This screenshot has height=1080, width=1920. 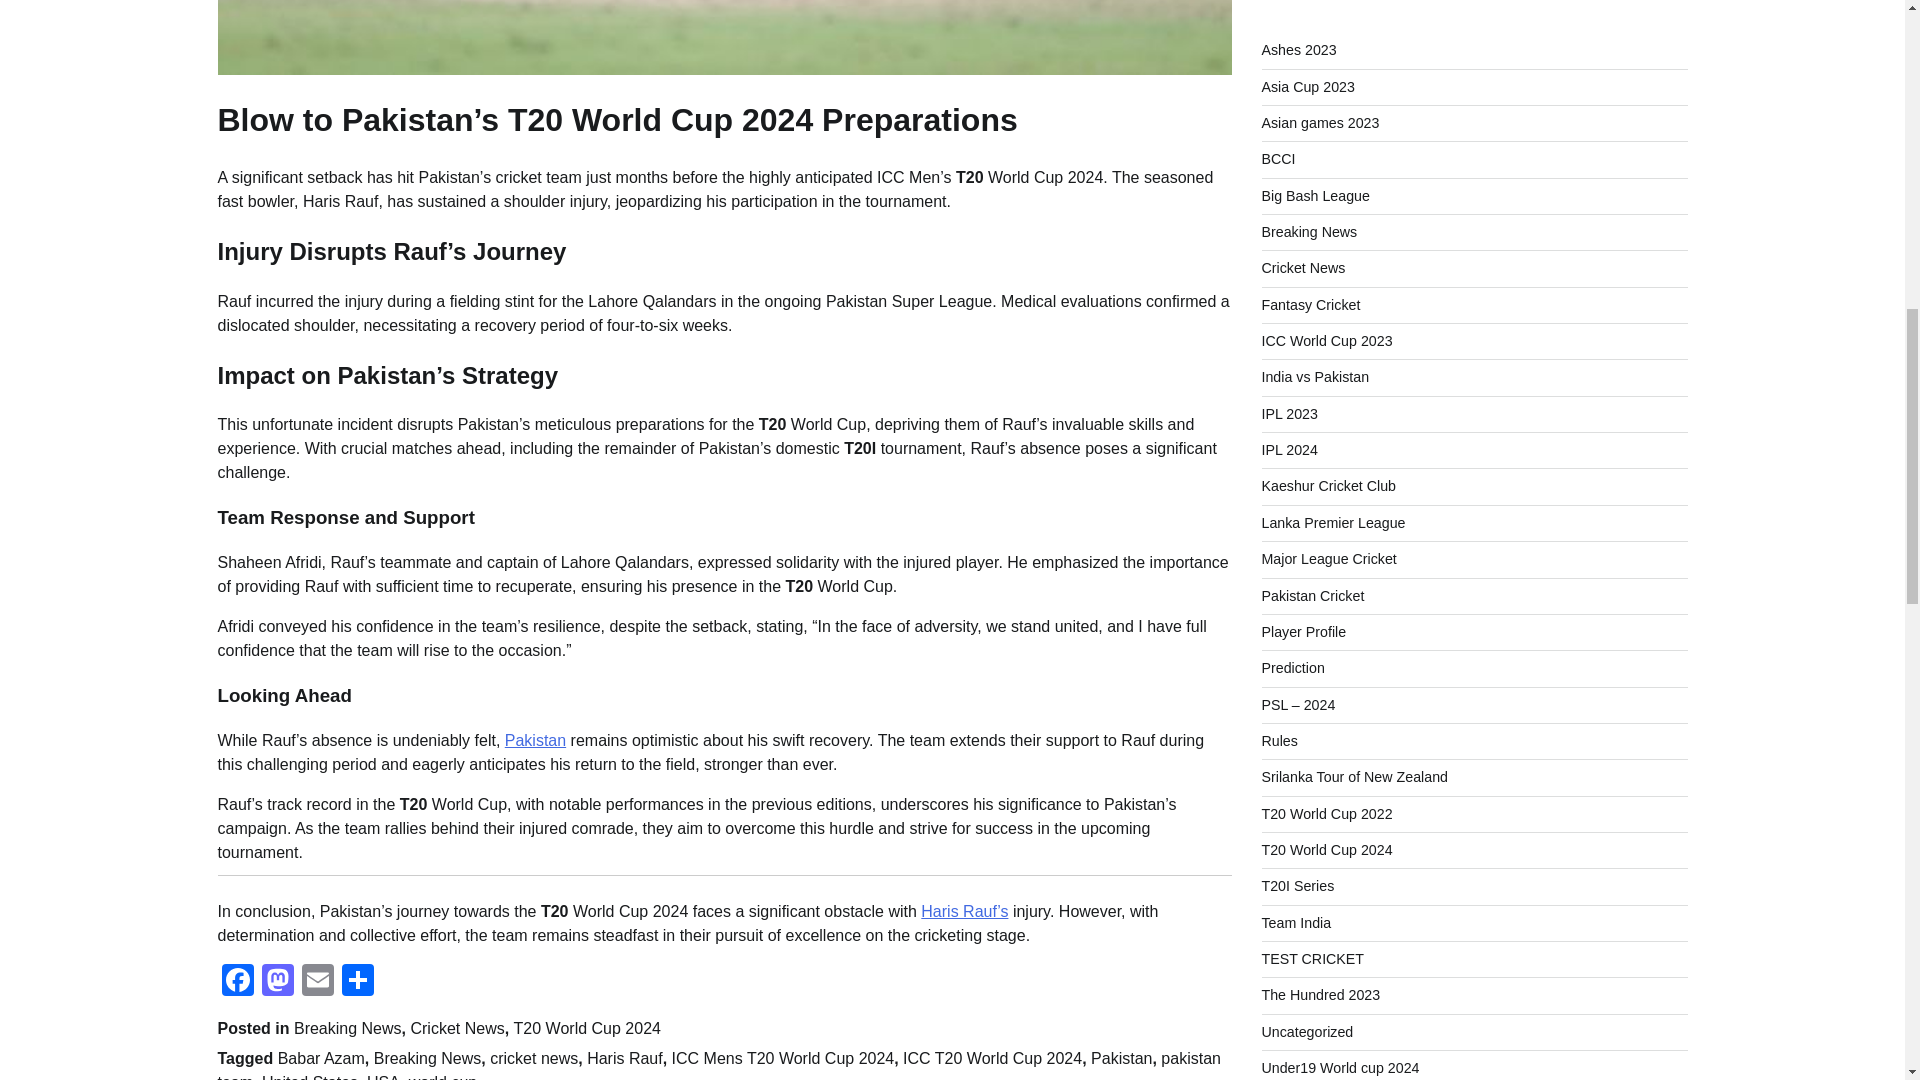 What do you see at coordinates (317, 982) in the screenshot?
I see `Email` at bounding box center [317, 982].